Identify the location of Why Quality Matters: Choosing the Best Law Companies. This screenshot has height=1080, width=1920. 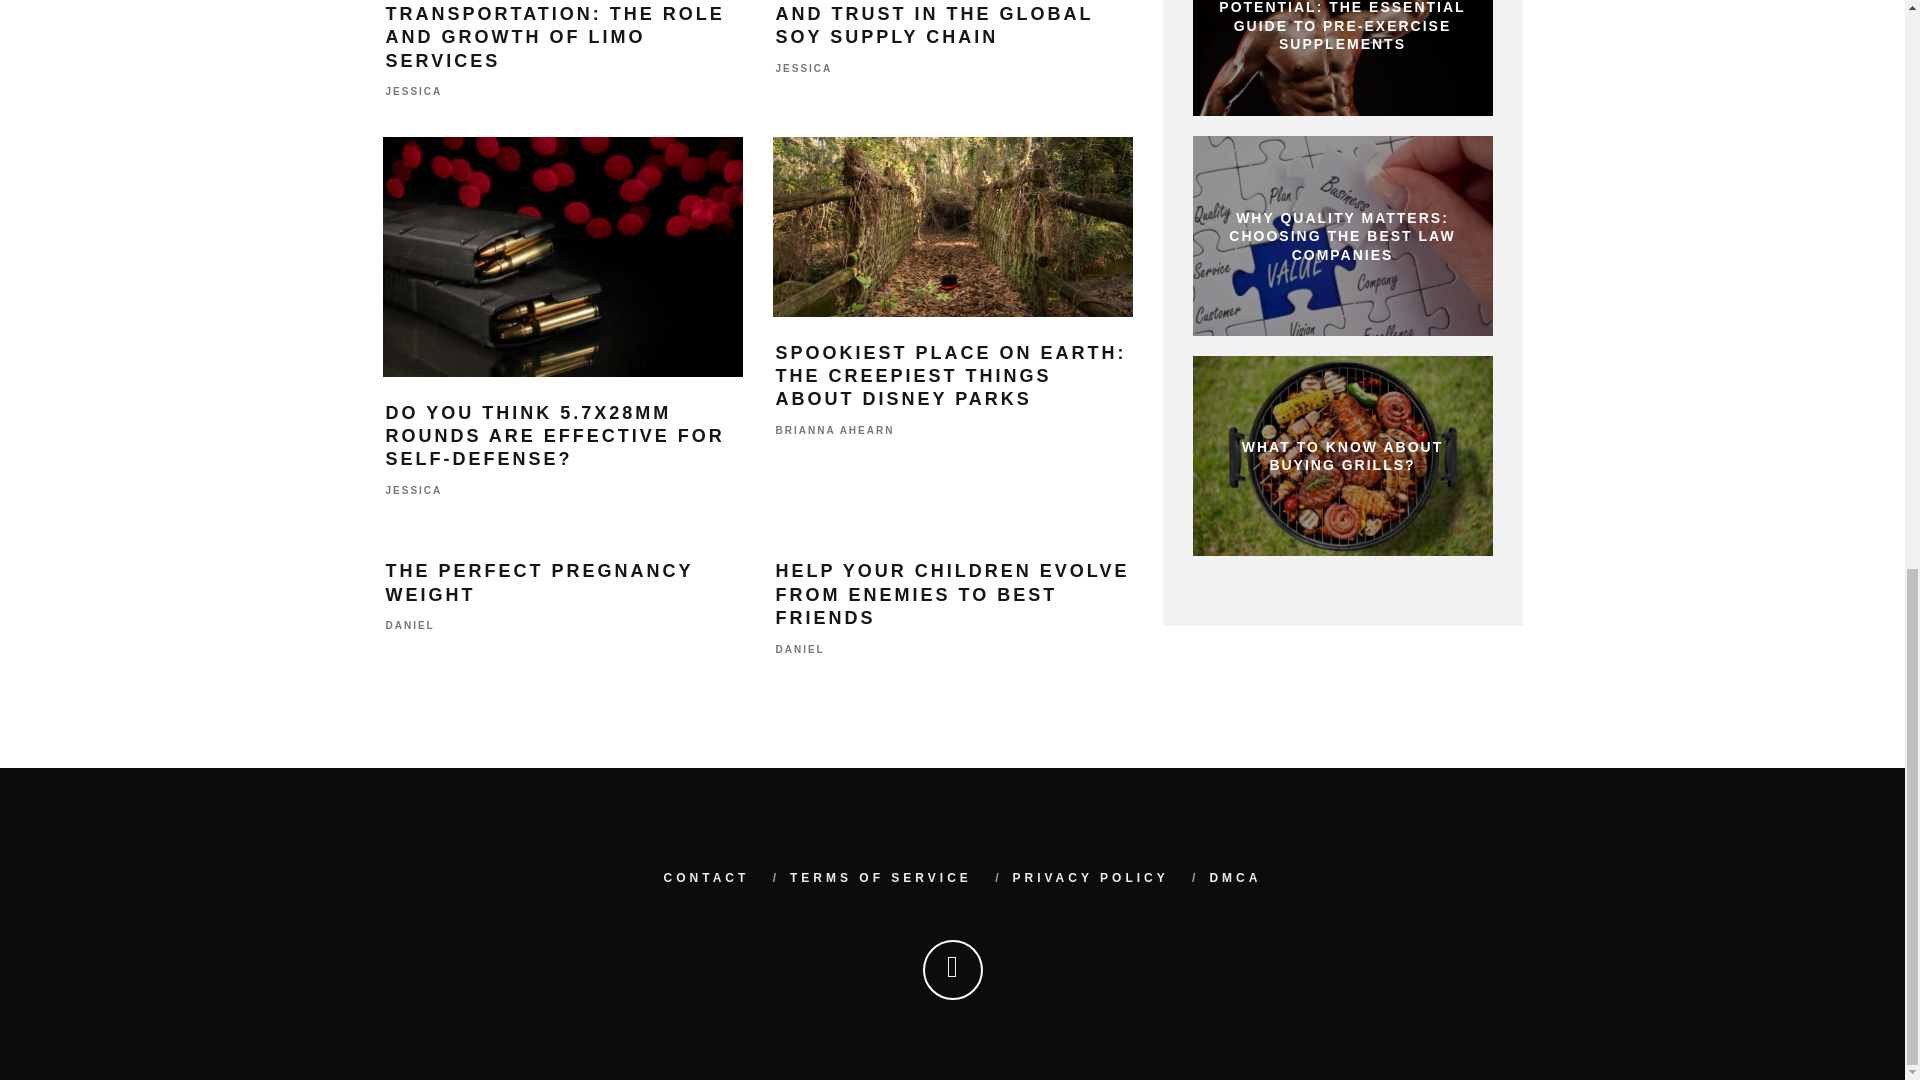
(1342, 236).